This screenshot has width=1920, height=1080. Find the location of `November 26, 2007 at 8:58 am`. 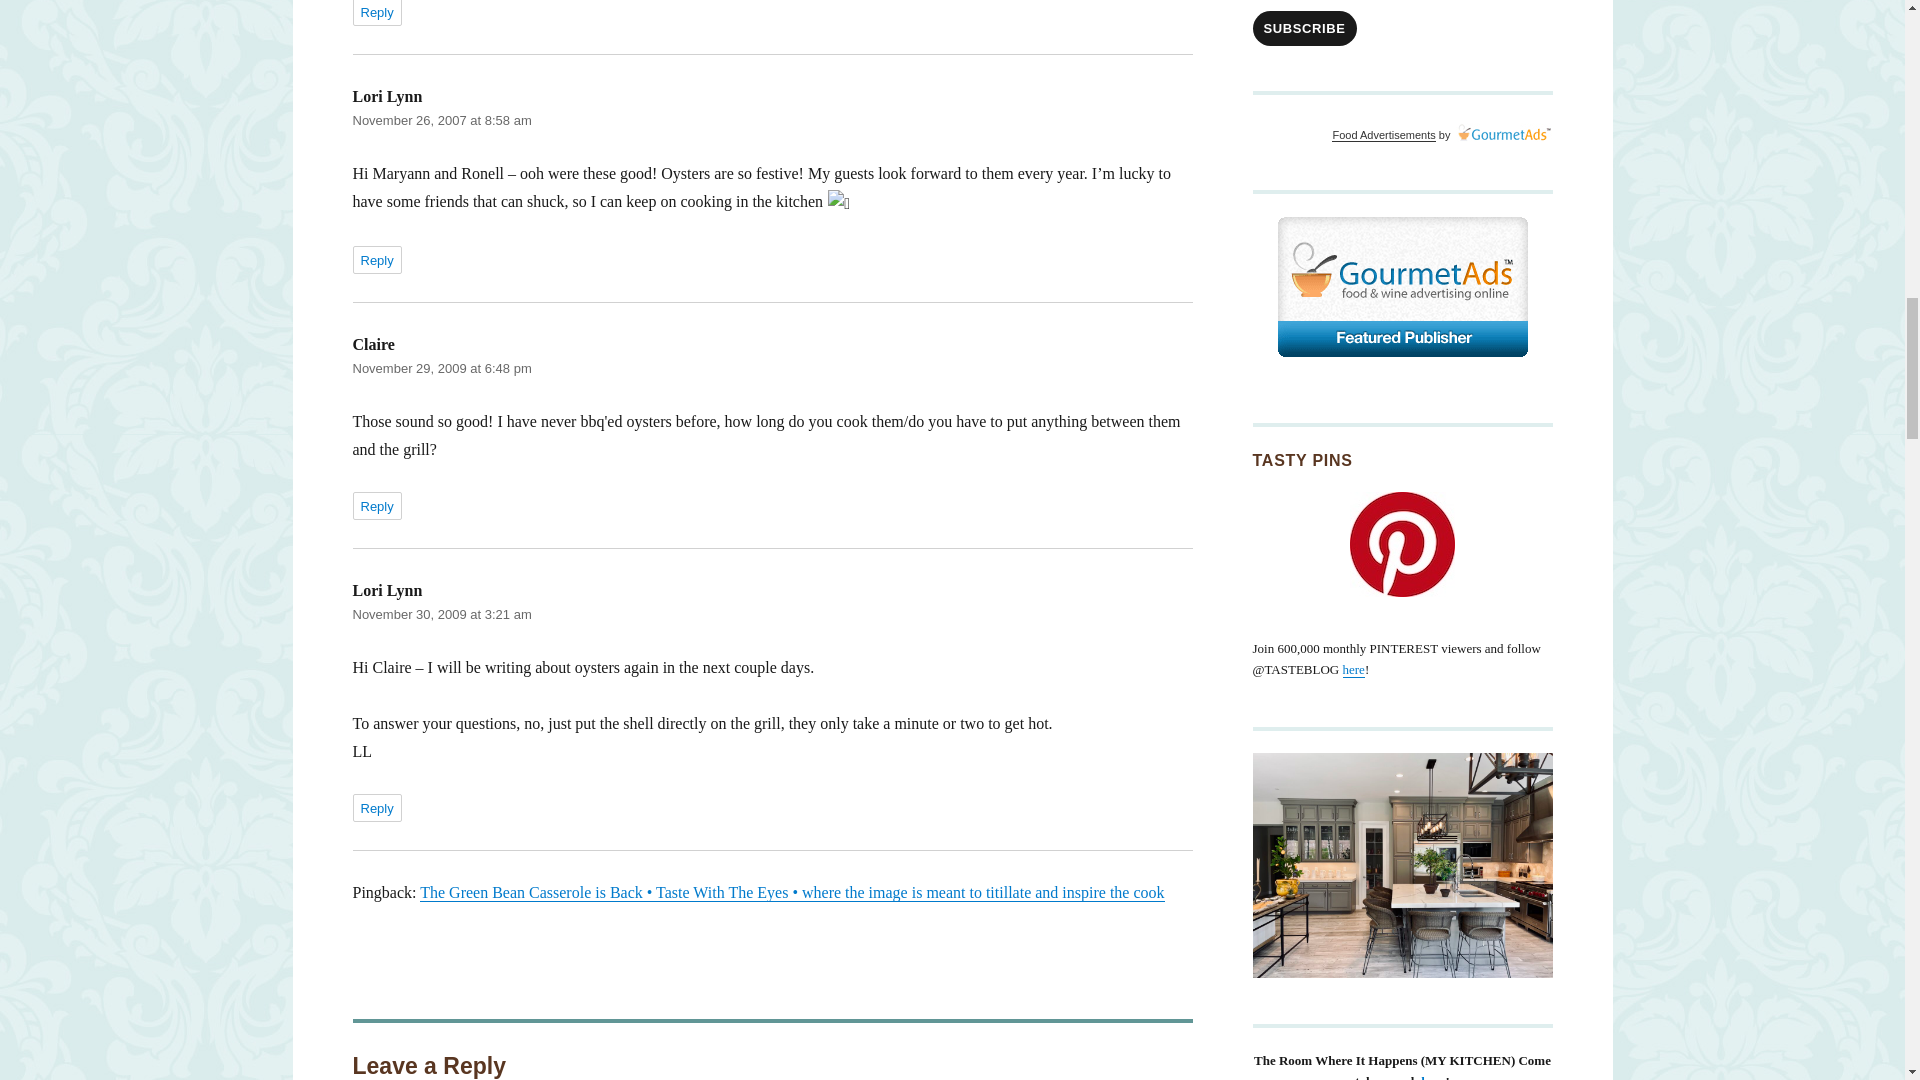

November 26, 2007 at 8:58 am is located at coordinates (441, 120).